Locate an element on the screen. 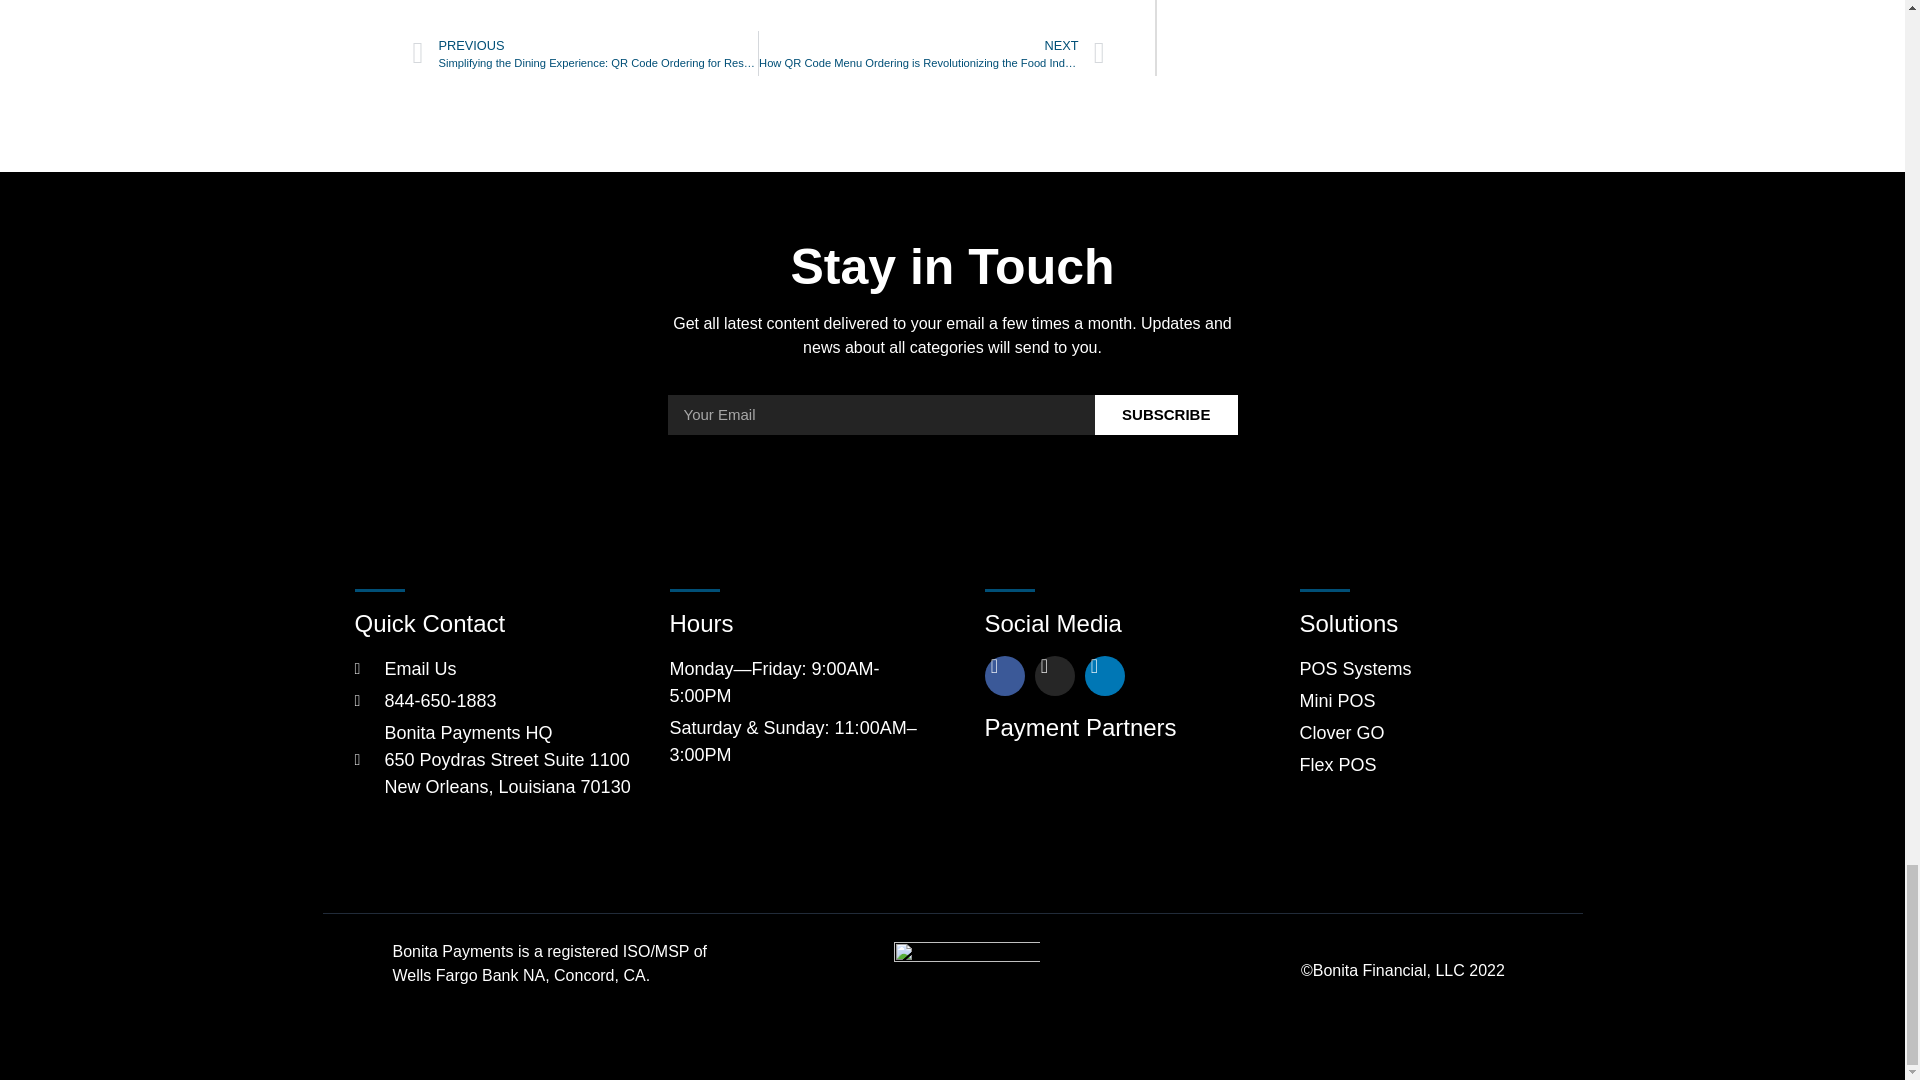 This screenshot has height=1080, width=1920. Stay in Touch is located at coordinates (758, 6).